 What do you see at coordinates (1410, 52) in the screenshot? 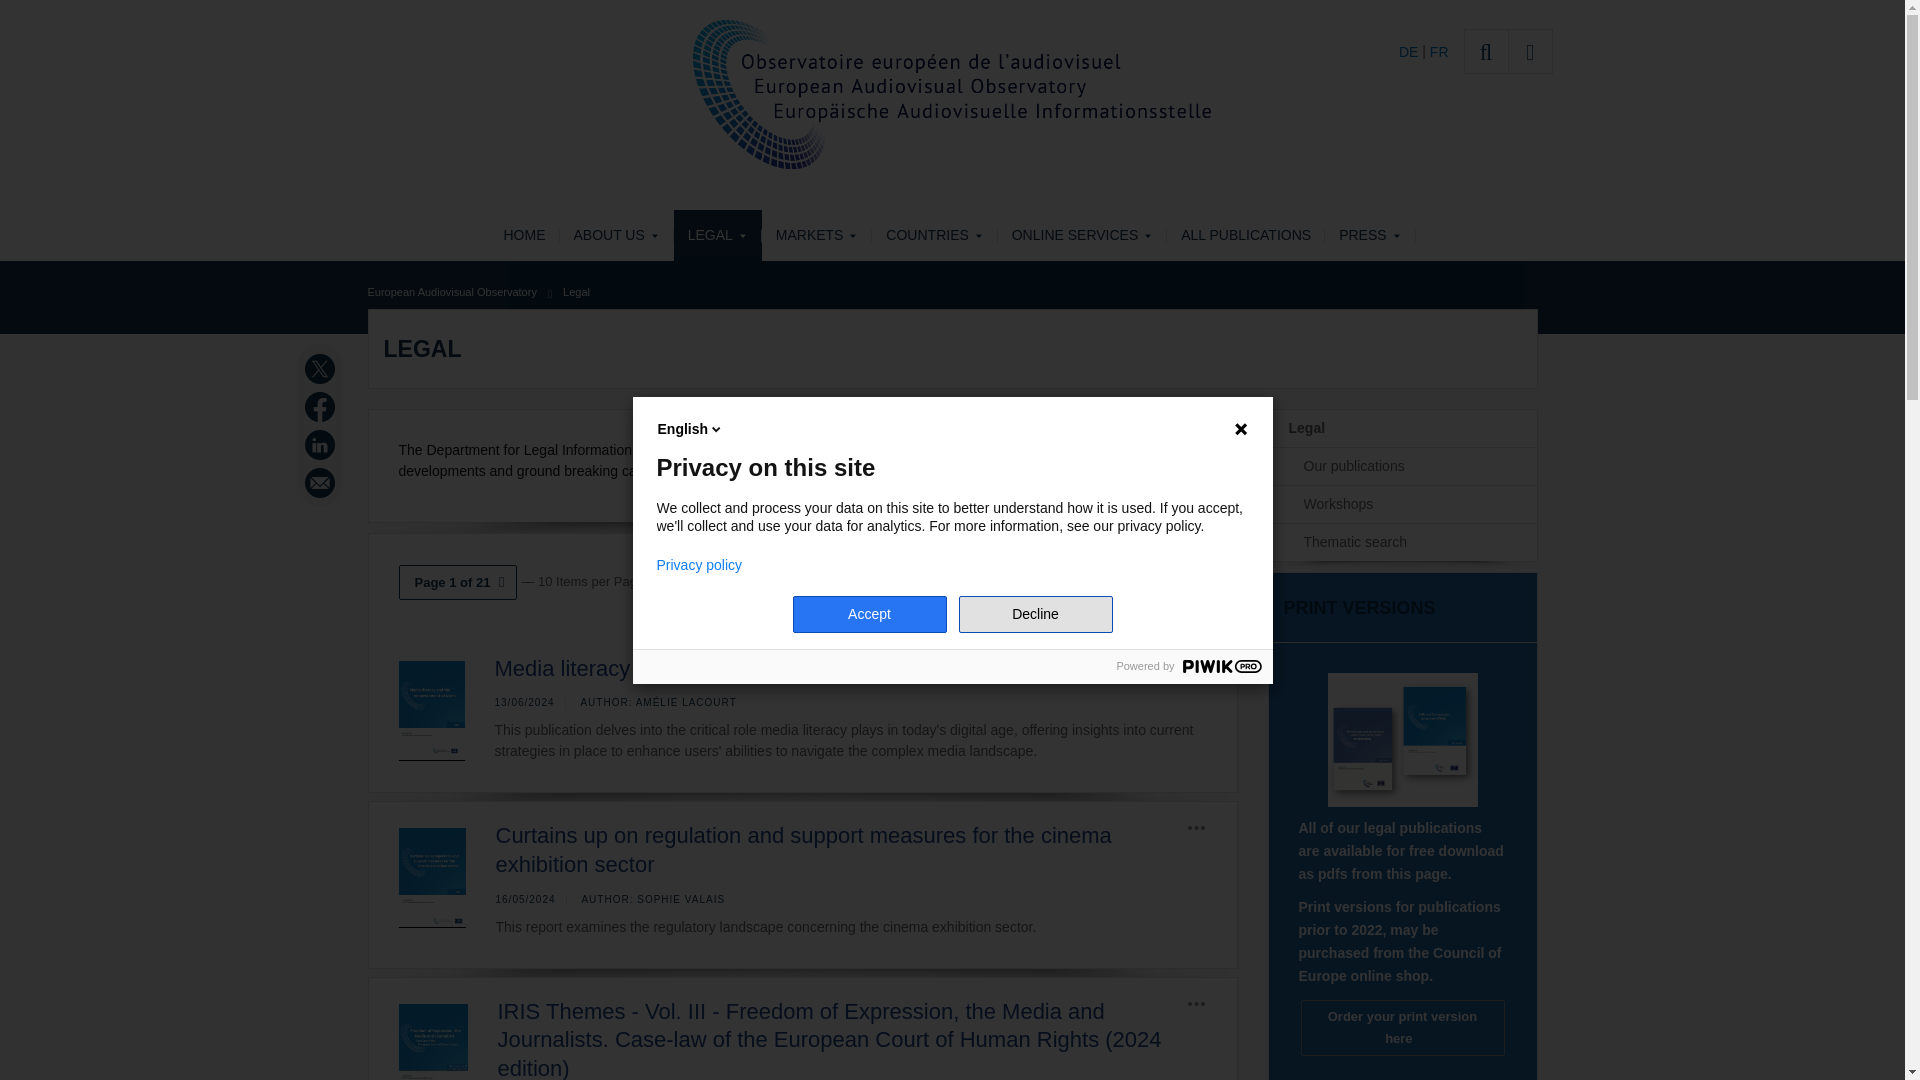
I see `DE` at bounding box center [1410, 52].